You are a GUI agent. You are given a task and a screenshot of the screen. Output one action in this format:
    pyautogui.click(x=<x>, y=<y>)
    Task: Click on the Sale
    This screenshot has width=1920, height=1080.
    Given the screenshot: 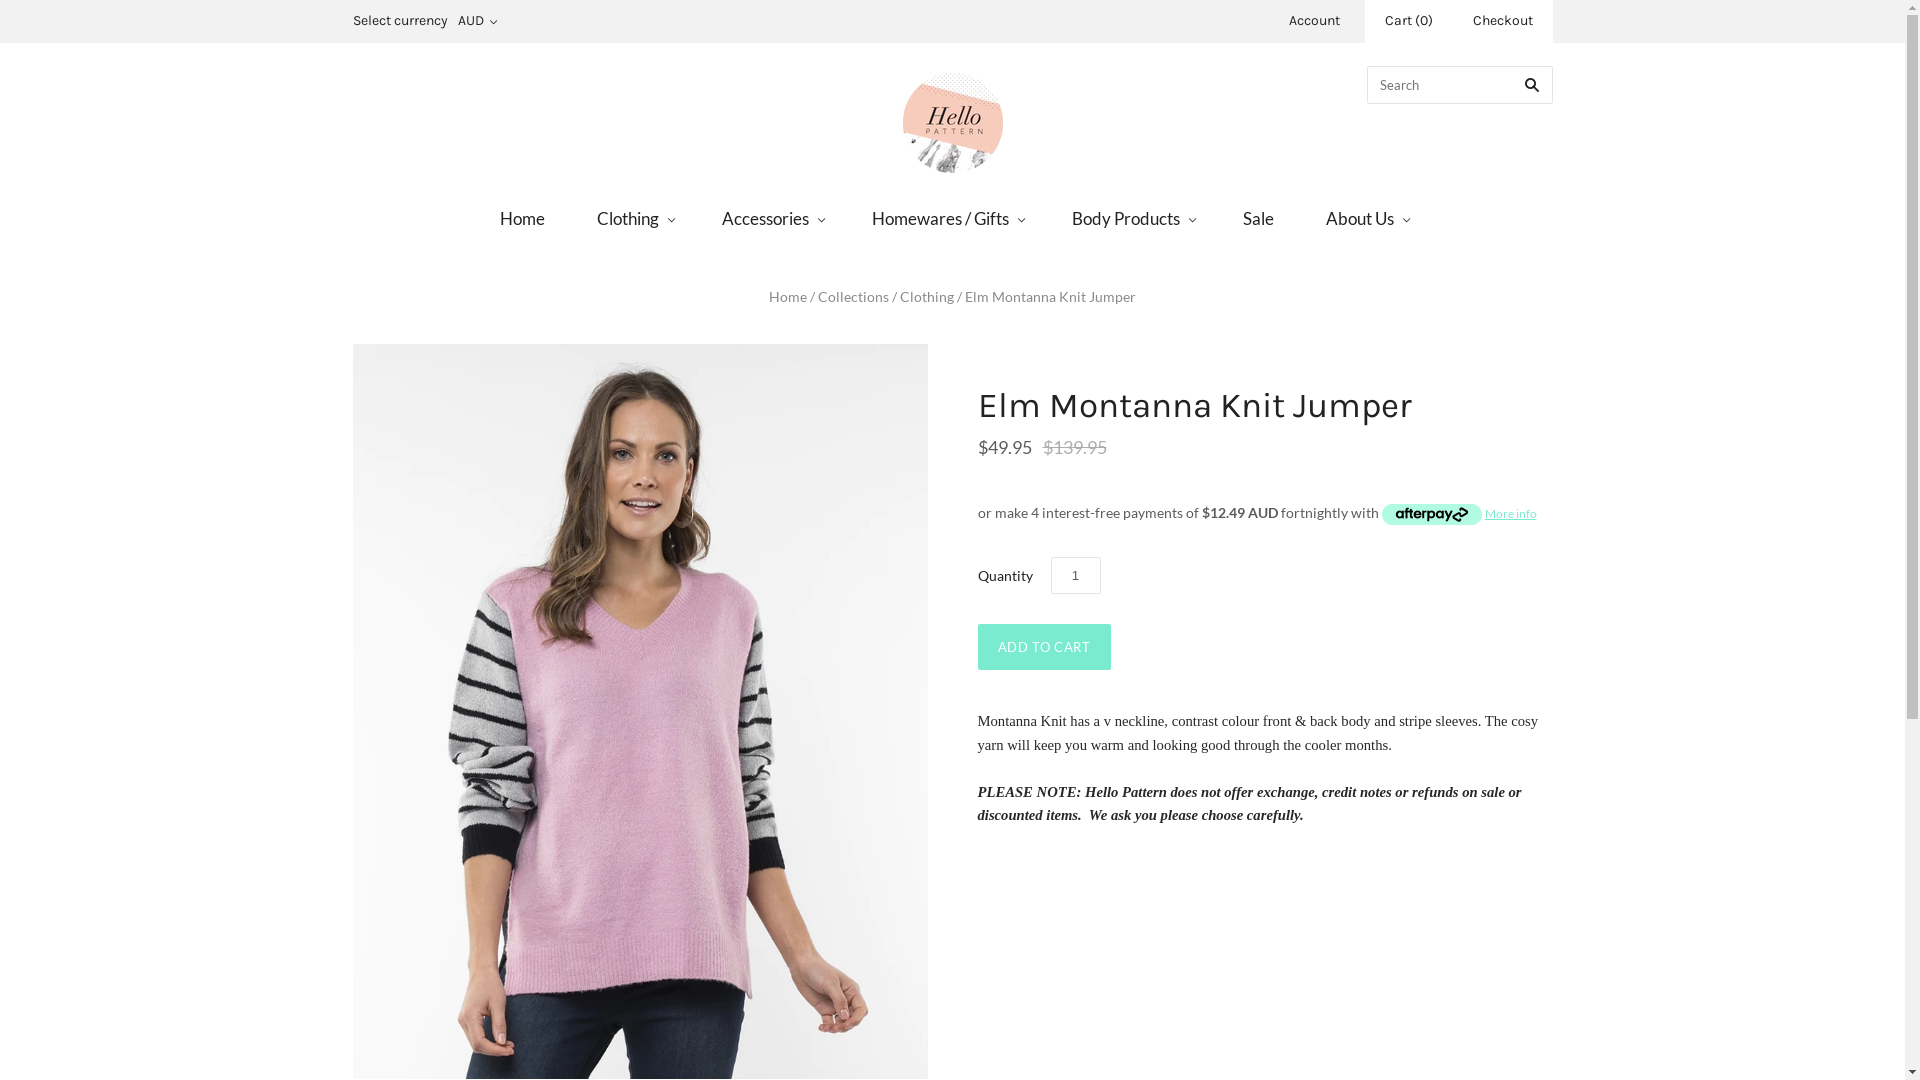 What is the action you would take?
    pyautogui.click(x=1258, y=218)
    